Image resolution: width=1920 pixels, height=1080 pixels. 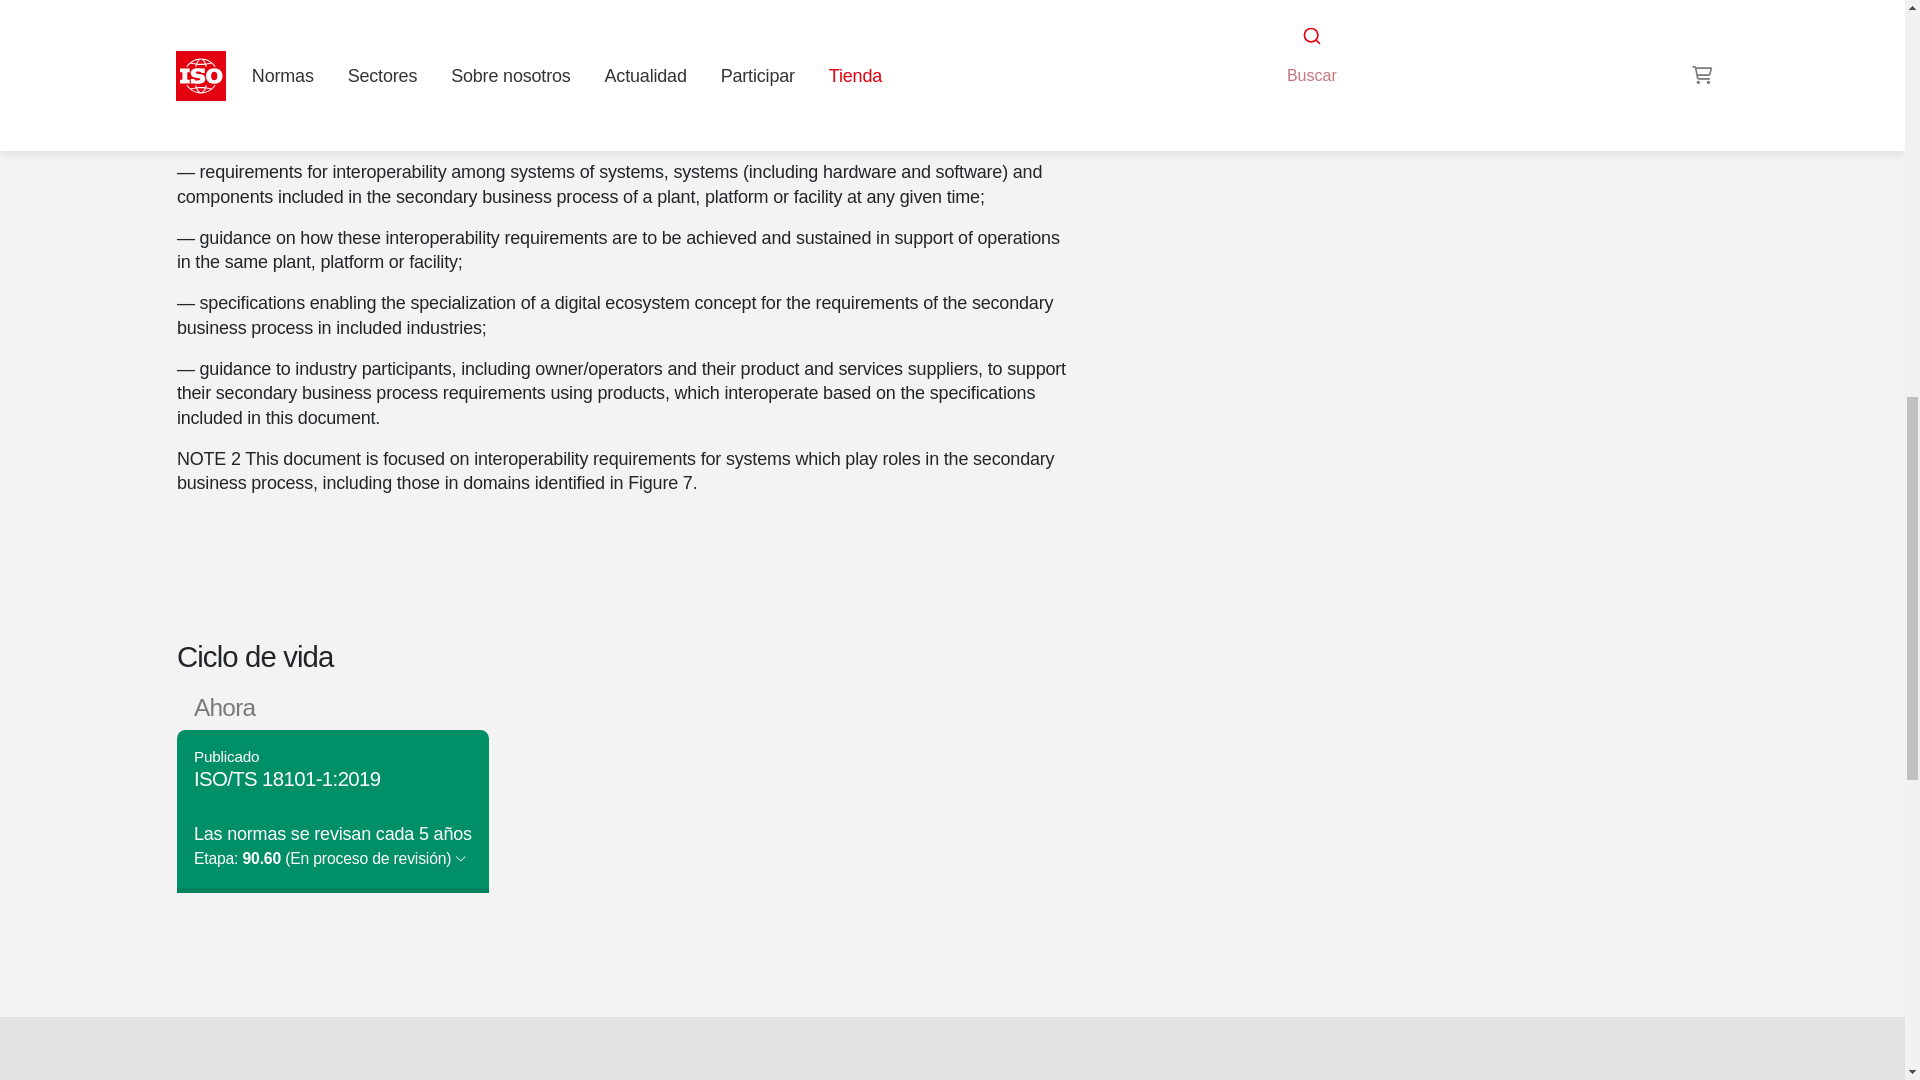 I want to click on Industrial process measurement and control, so click(x=1379, y=54).